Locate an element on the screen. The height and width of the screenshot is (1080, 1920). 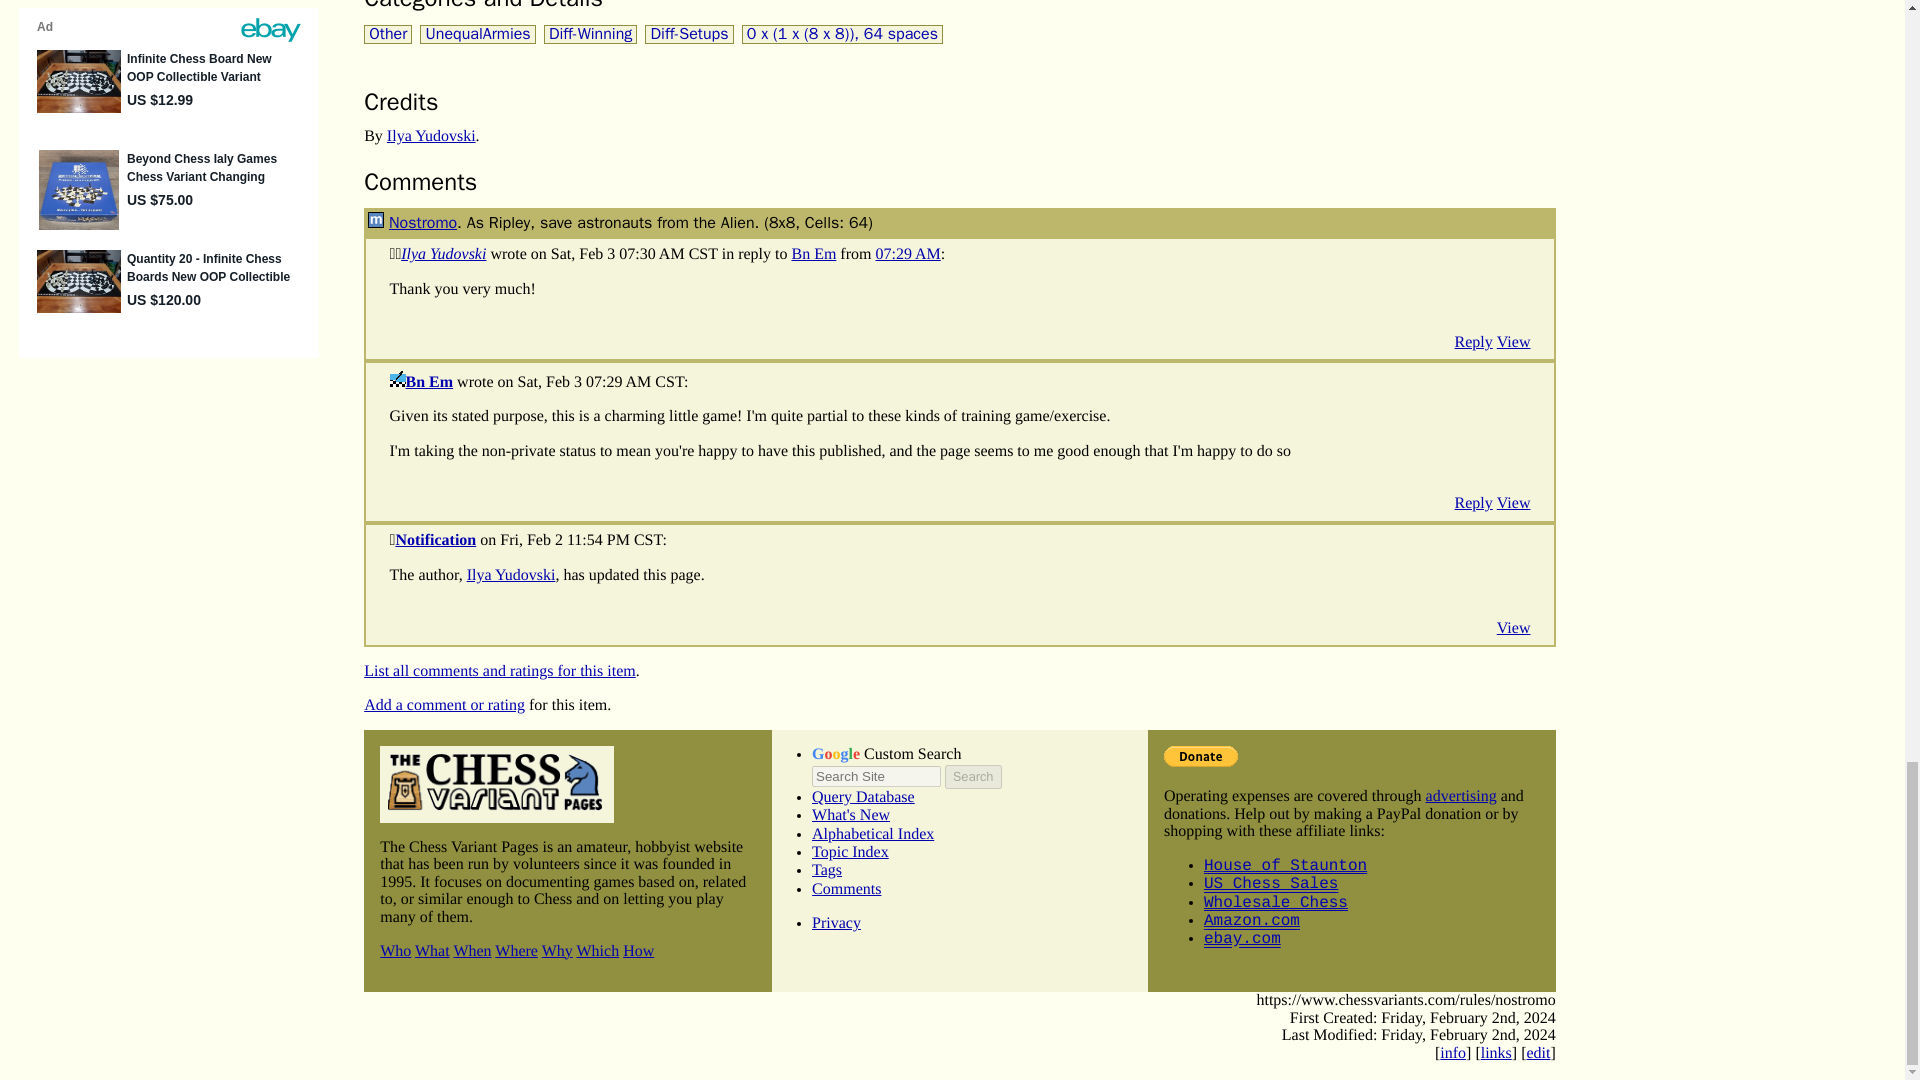
Where is located at coordinates (516, 951).